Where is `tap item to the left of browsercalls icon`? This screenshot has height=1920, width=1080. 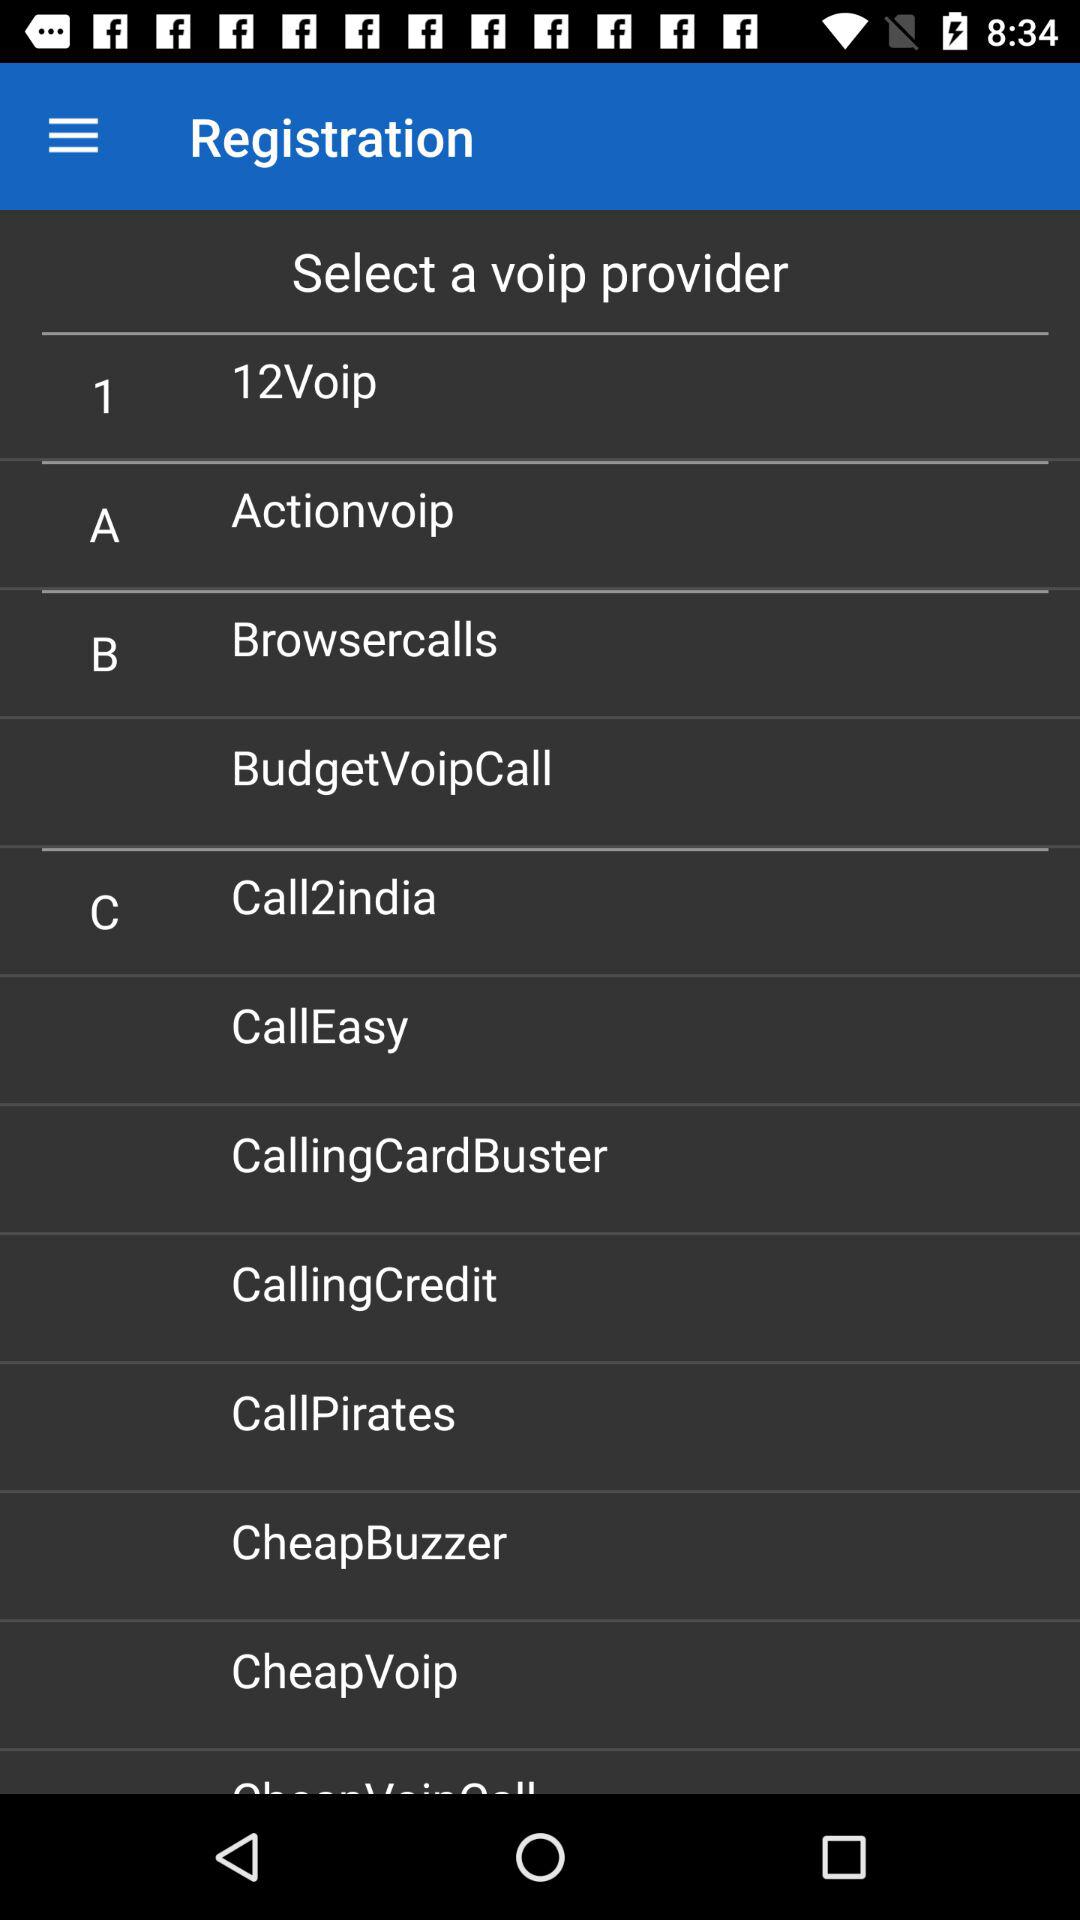
tap item to the left of browsercalls icon is located at coordinates (104, 652).